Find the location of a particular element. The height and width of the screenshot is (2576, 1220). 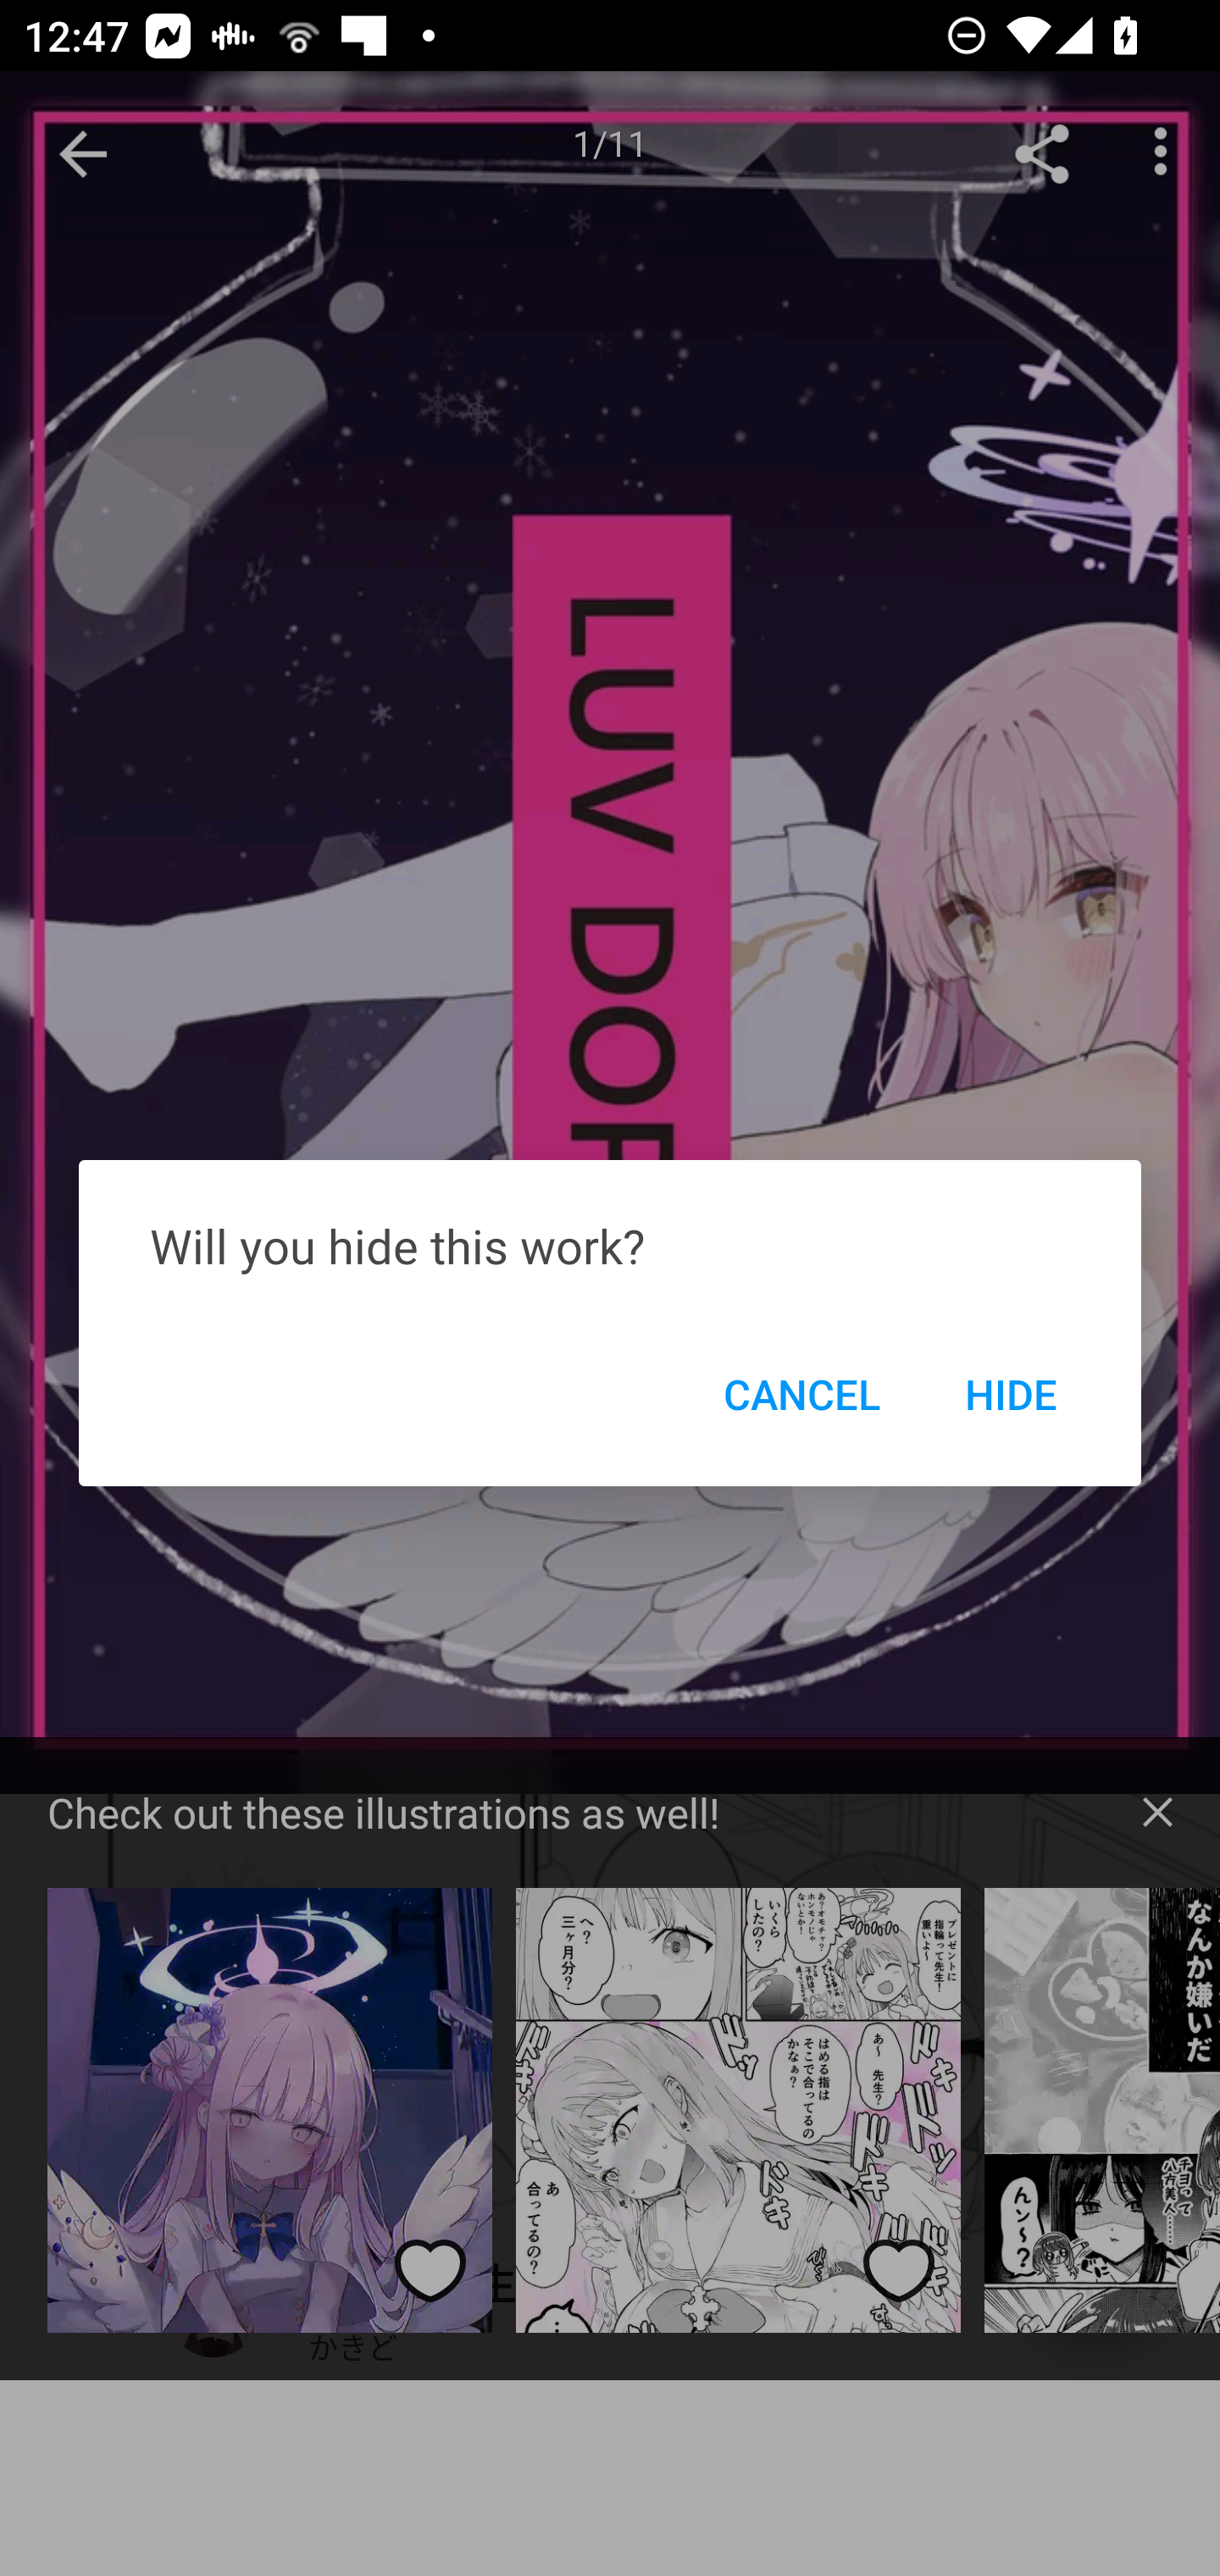

HIDE is located at coordinates (1010, 1393).